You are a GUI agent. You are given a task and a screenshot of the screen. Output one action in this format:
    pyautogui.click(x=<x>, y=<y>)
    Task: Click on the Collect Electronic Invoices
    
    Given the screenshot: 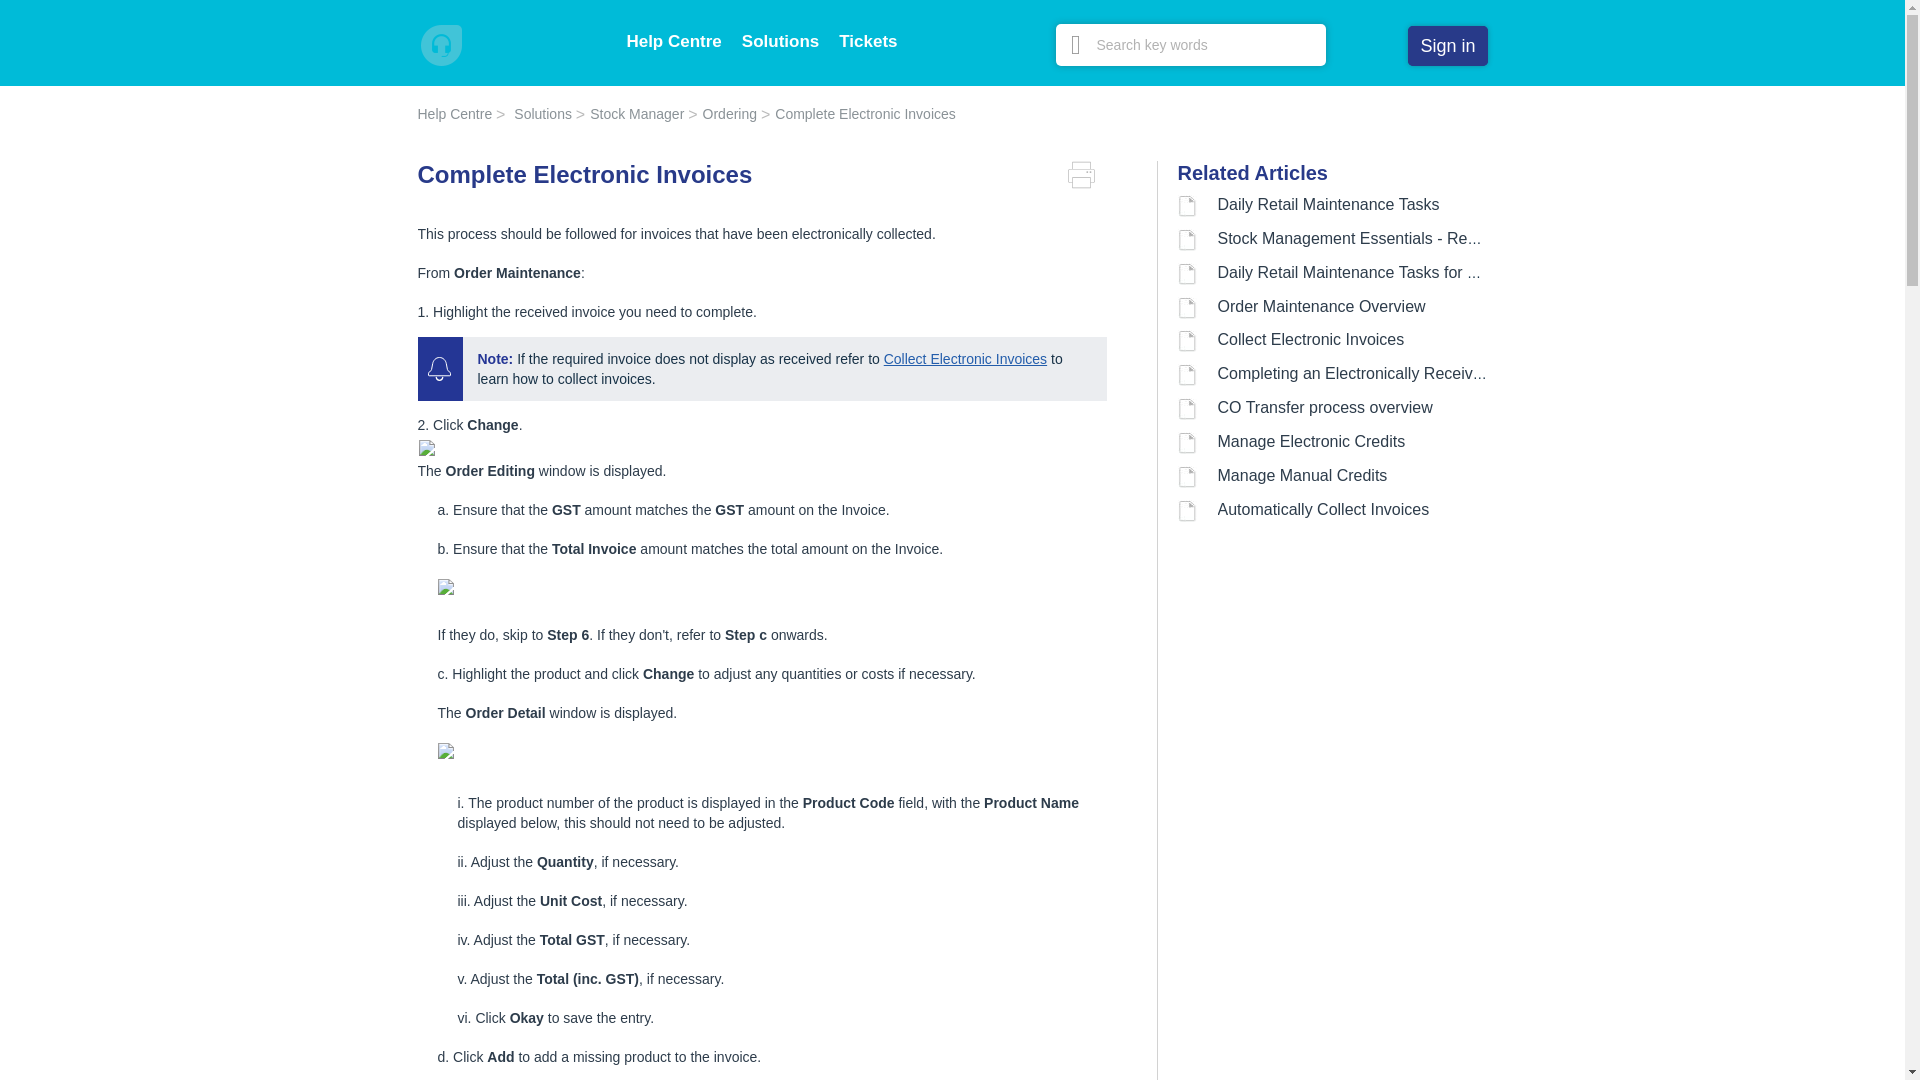 What is the action you would take?
    pyautogui.click(x=964, y=359)
    